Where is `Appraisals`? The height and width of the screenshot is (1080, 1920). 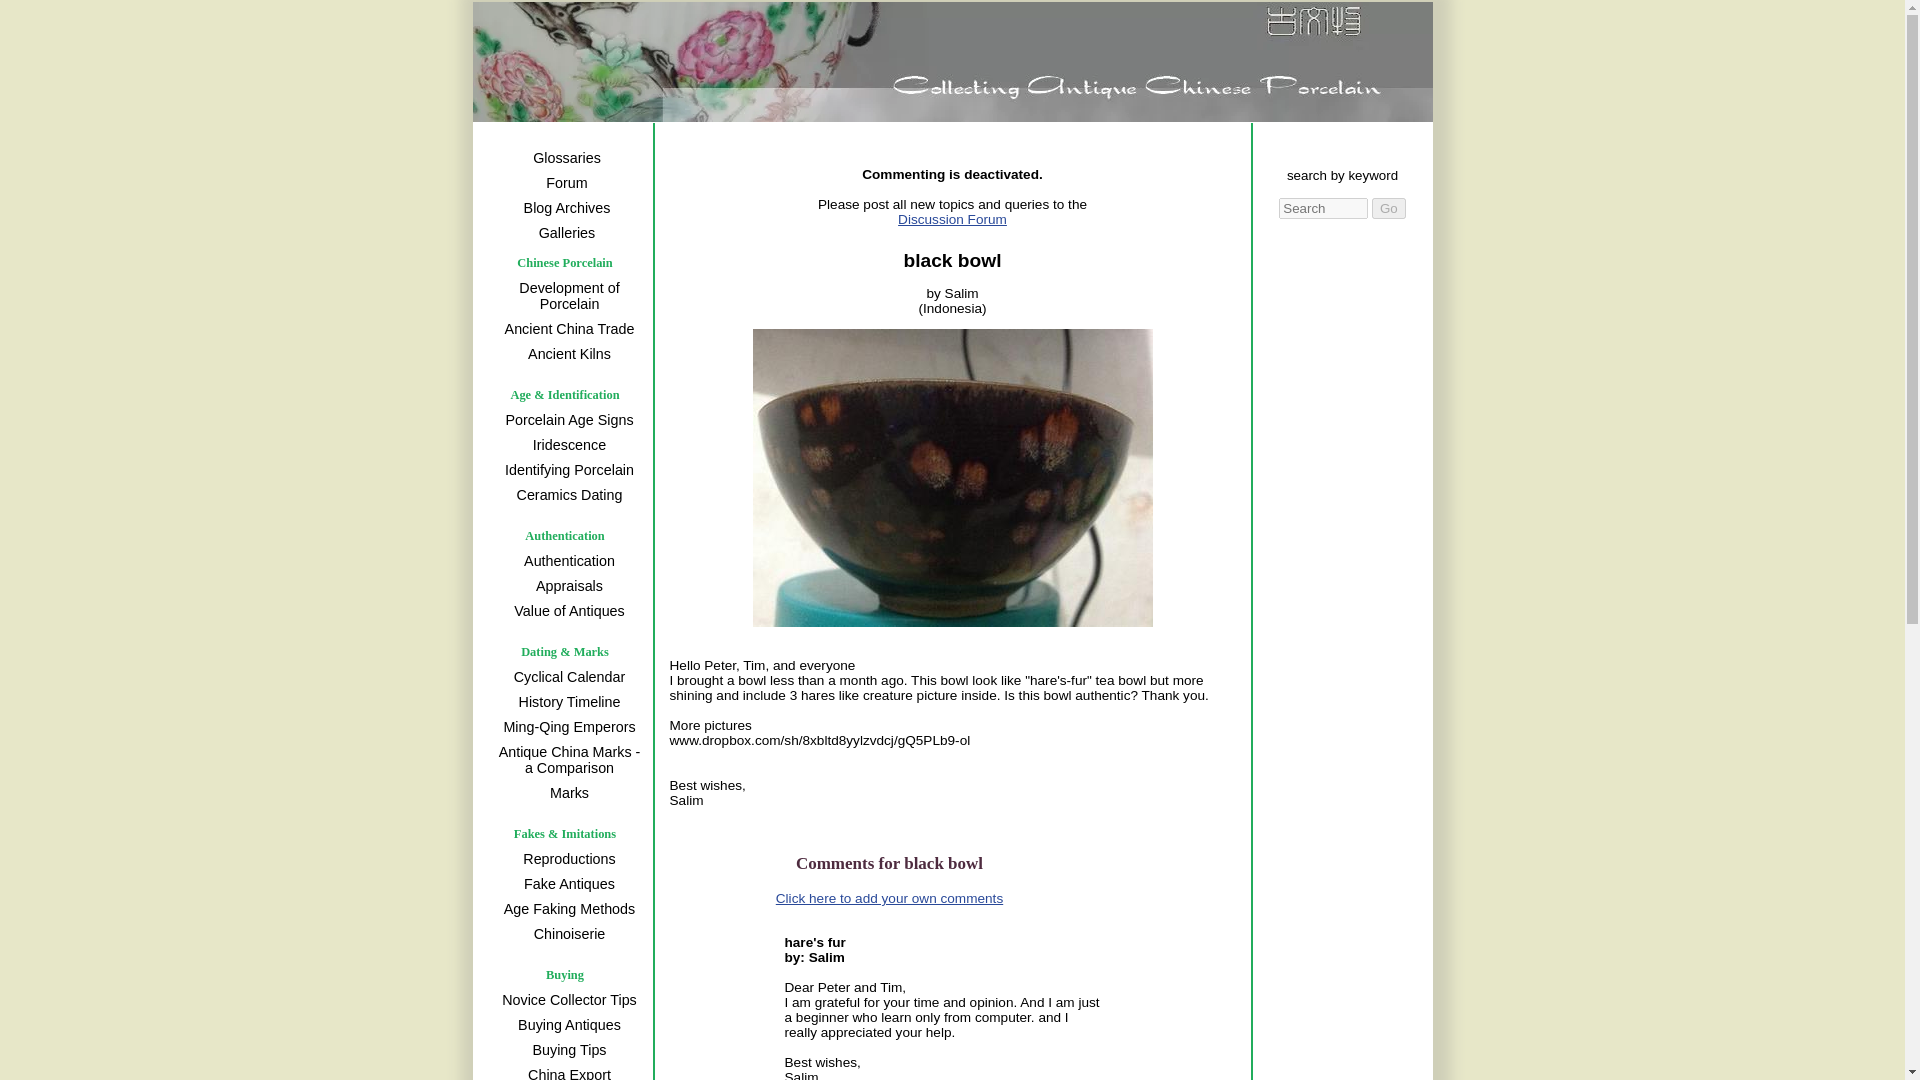
Appraisals is located at coordinates (566, 586).